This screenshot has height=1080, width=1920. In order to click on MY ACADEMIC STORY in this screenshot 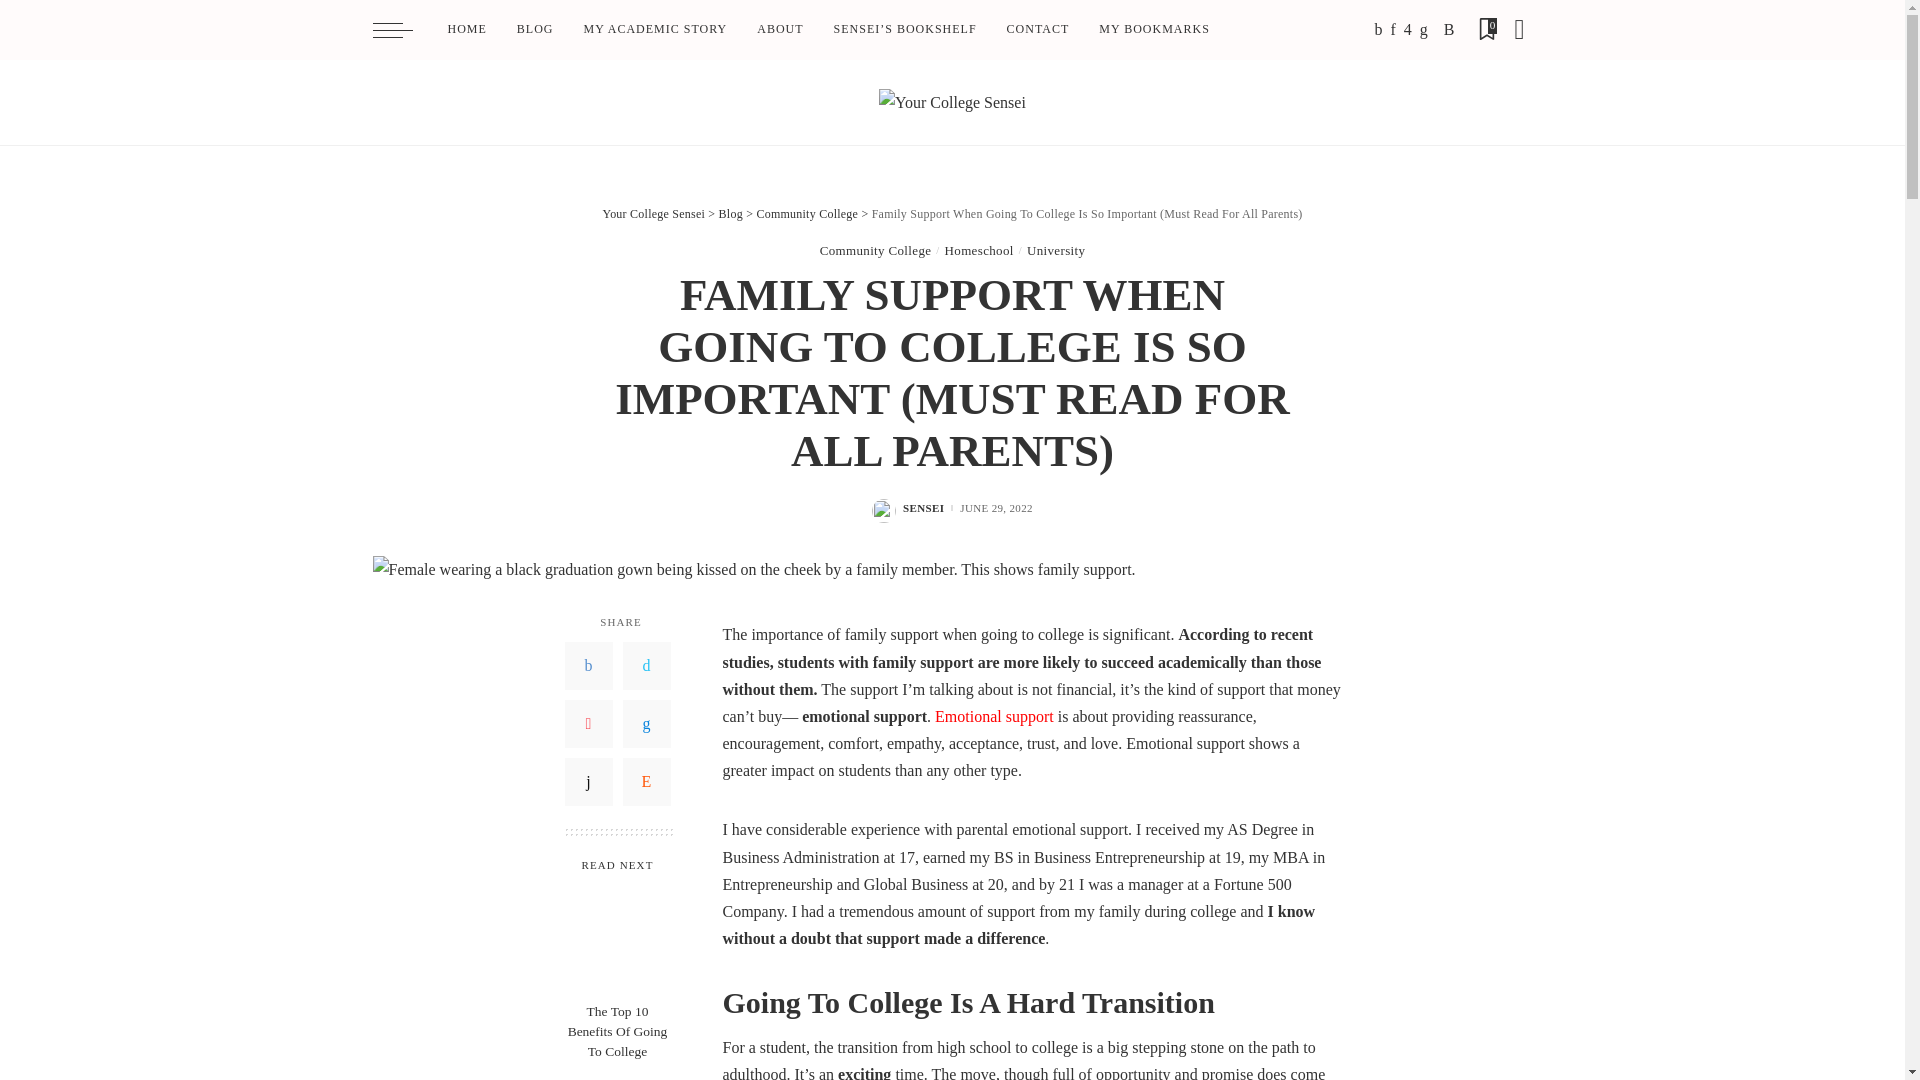, I will do `click(656, 30)`.